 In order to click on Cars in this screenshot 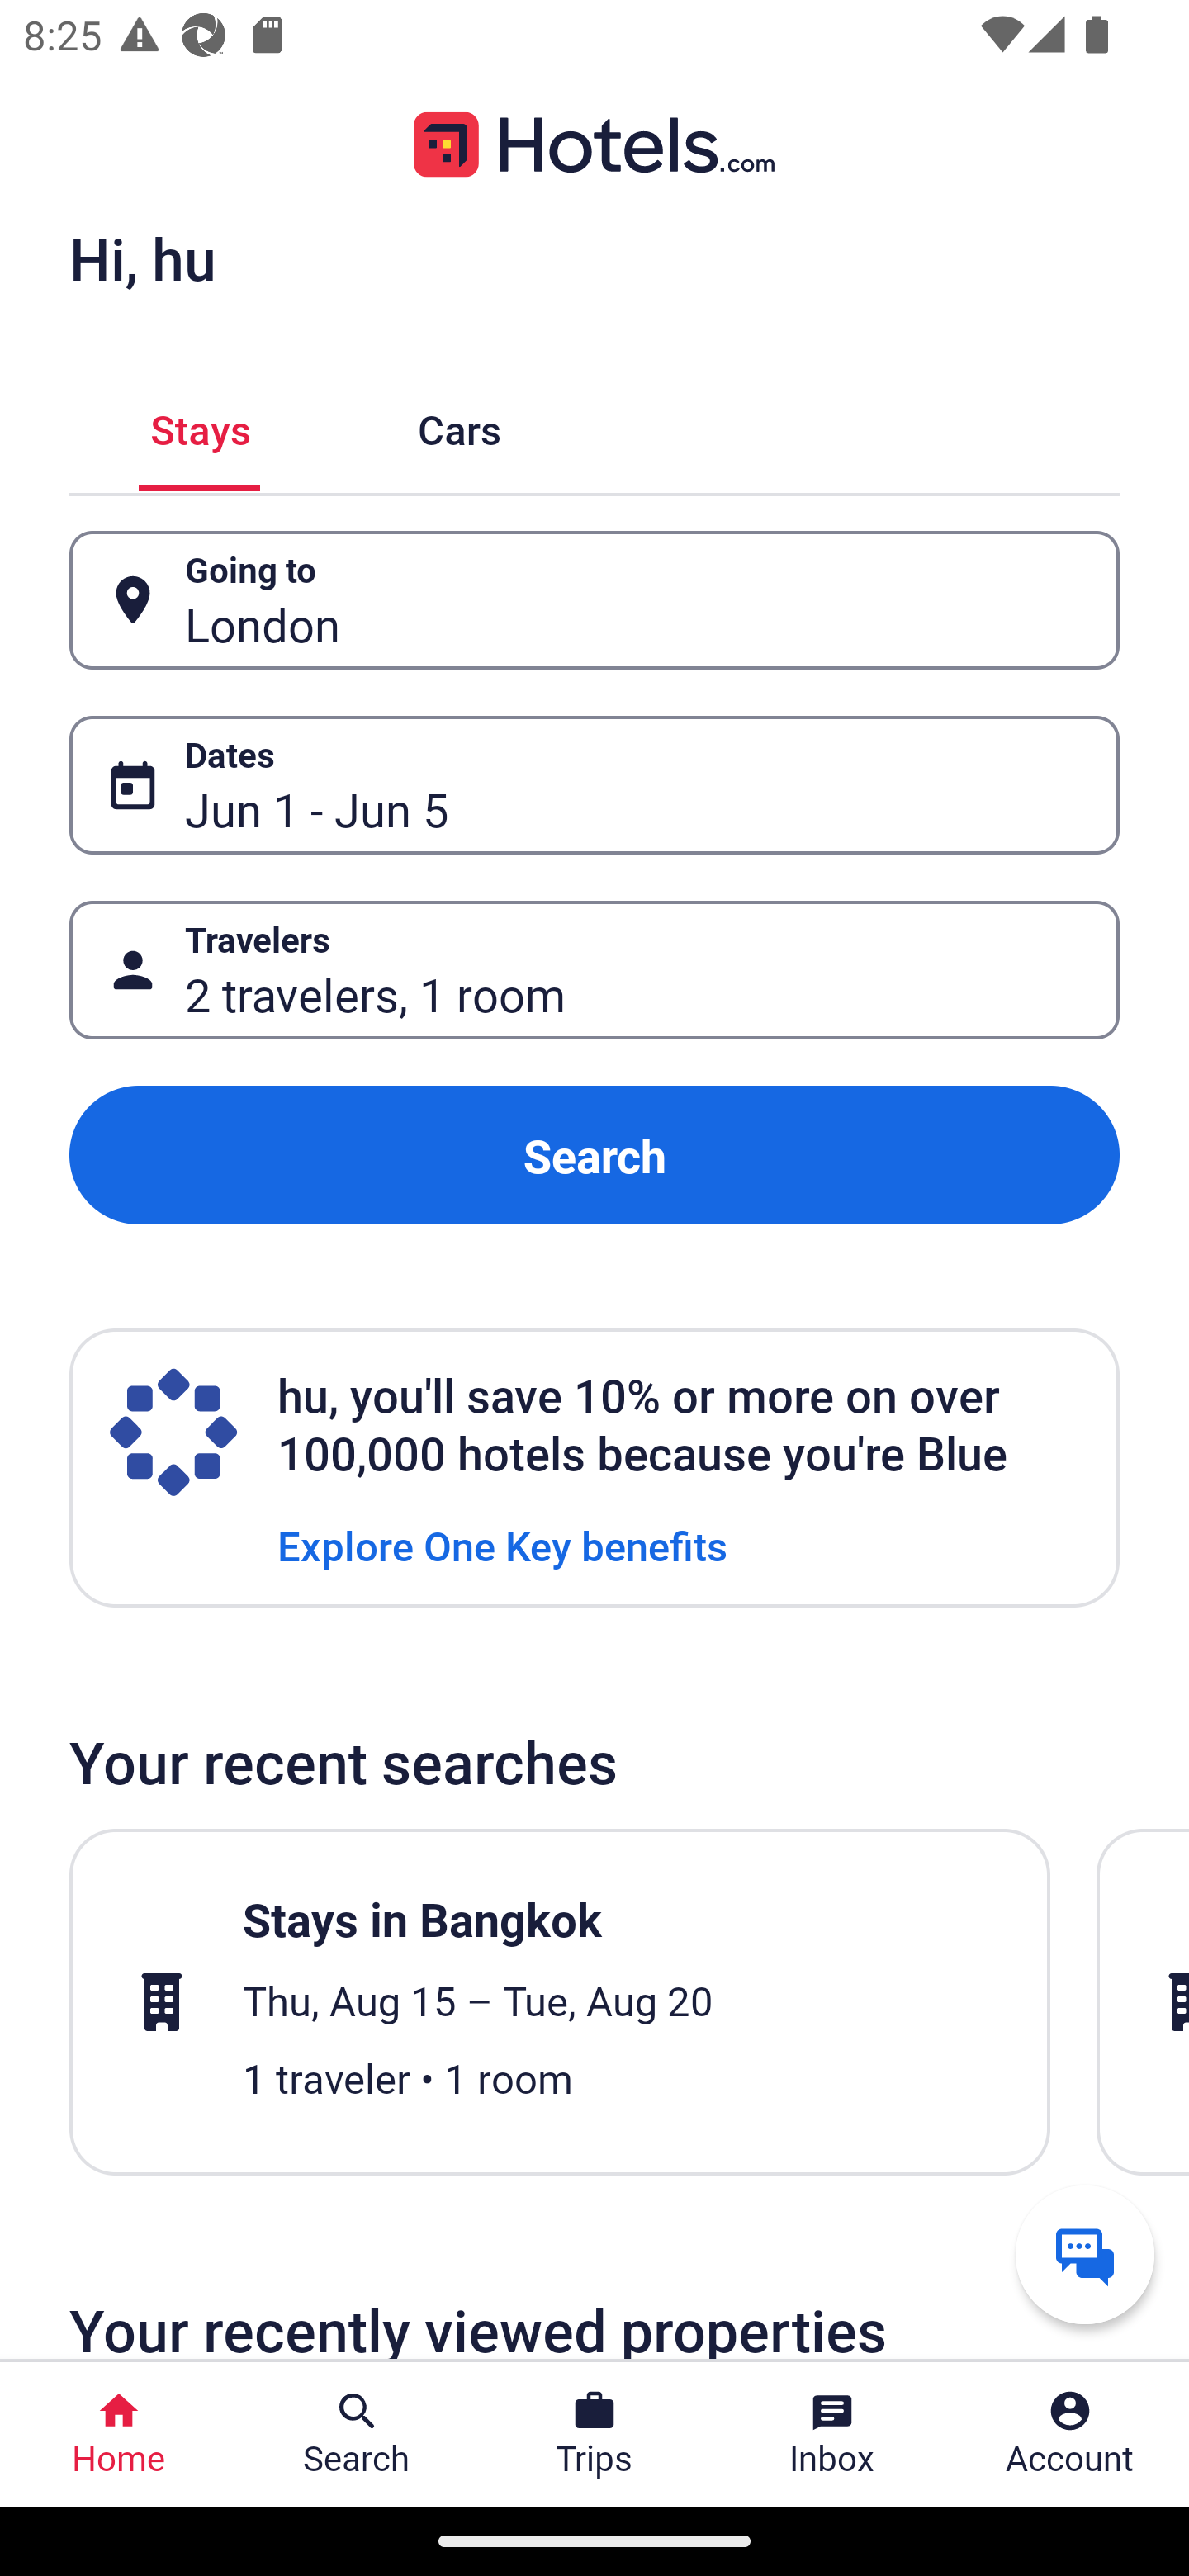, I will do `click(459, 426)`.